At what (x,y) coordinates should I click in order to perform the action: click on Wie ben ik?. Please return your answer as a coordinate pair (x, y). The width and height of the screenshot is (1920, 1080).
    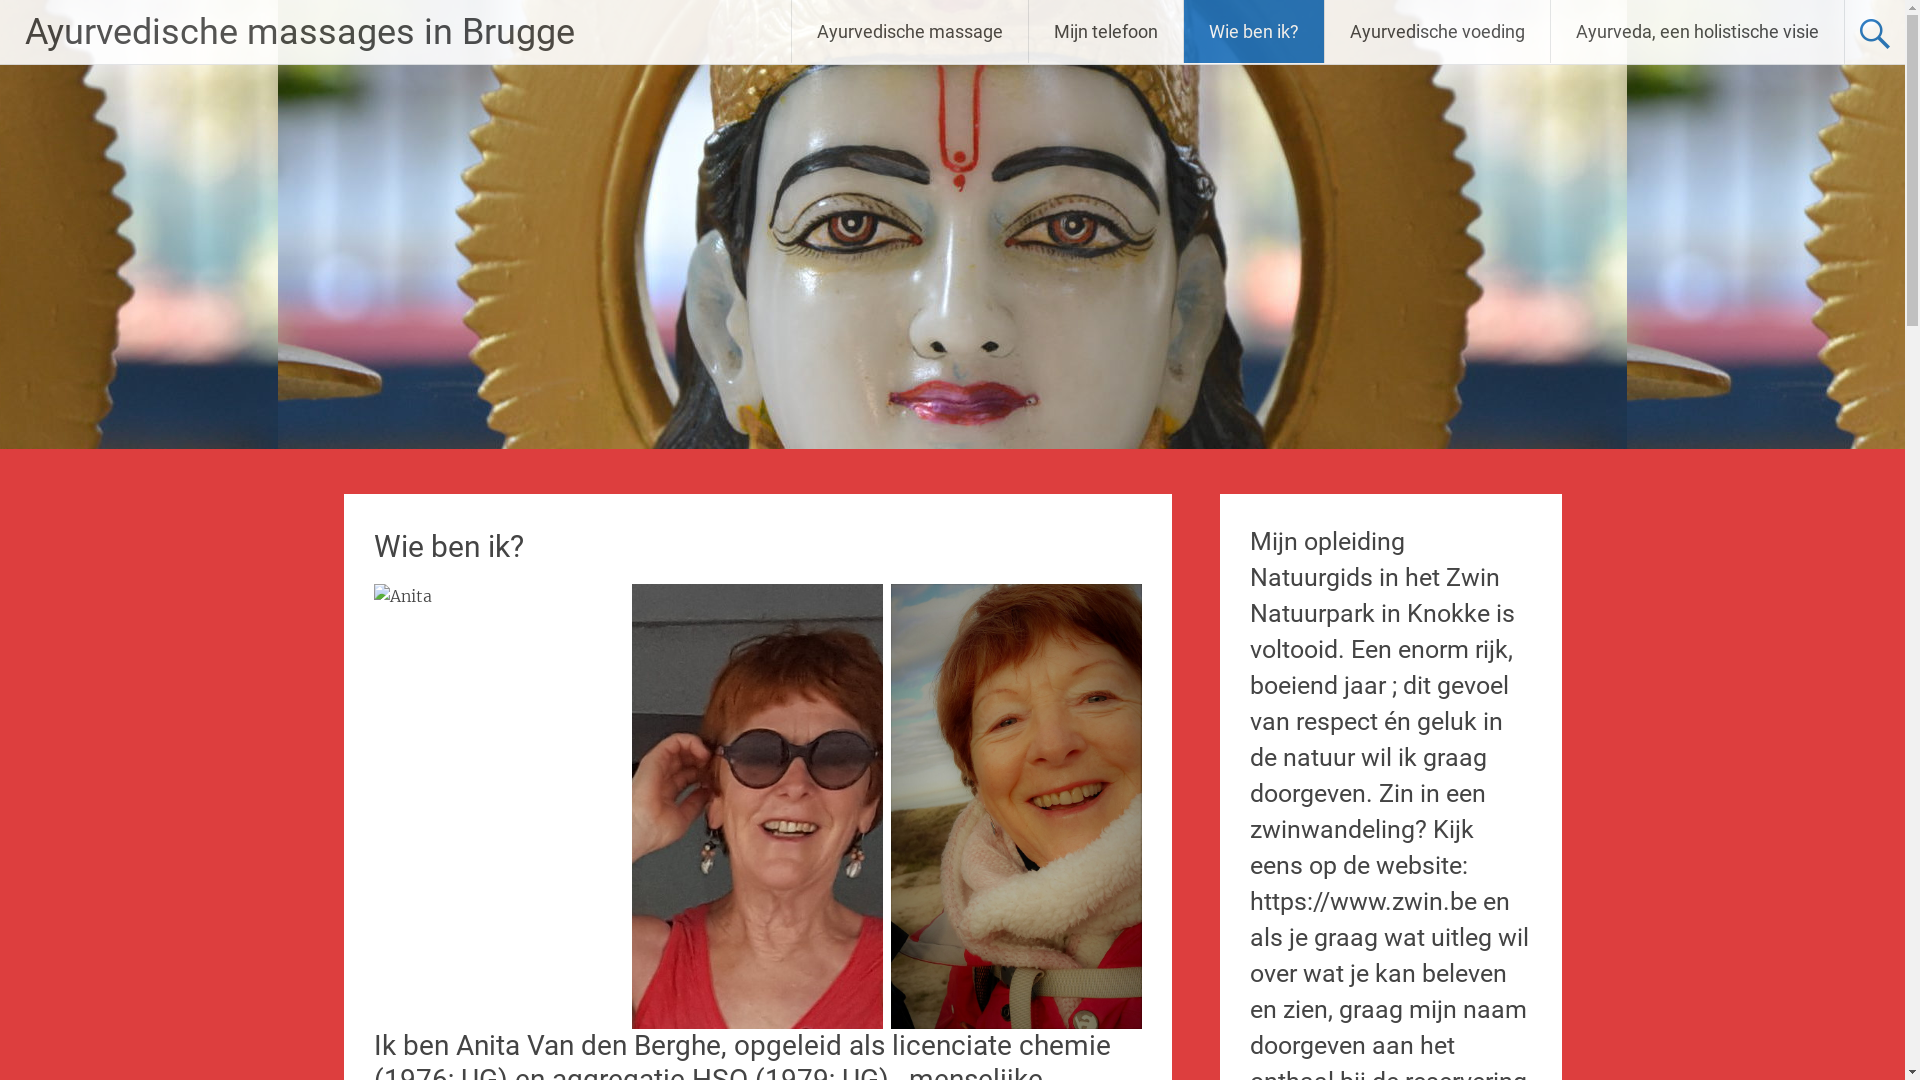
    Looking at the image, I should click on (1254, 32).